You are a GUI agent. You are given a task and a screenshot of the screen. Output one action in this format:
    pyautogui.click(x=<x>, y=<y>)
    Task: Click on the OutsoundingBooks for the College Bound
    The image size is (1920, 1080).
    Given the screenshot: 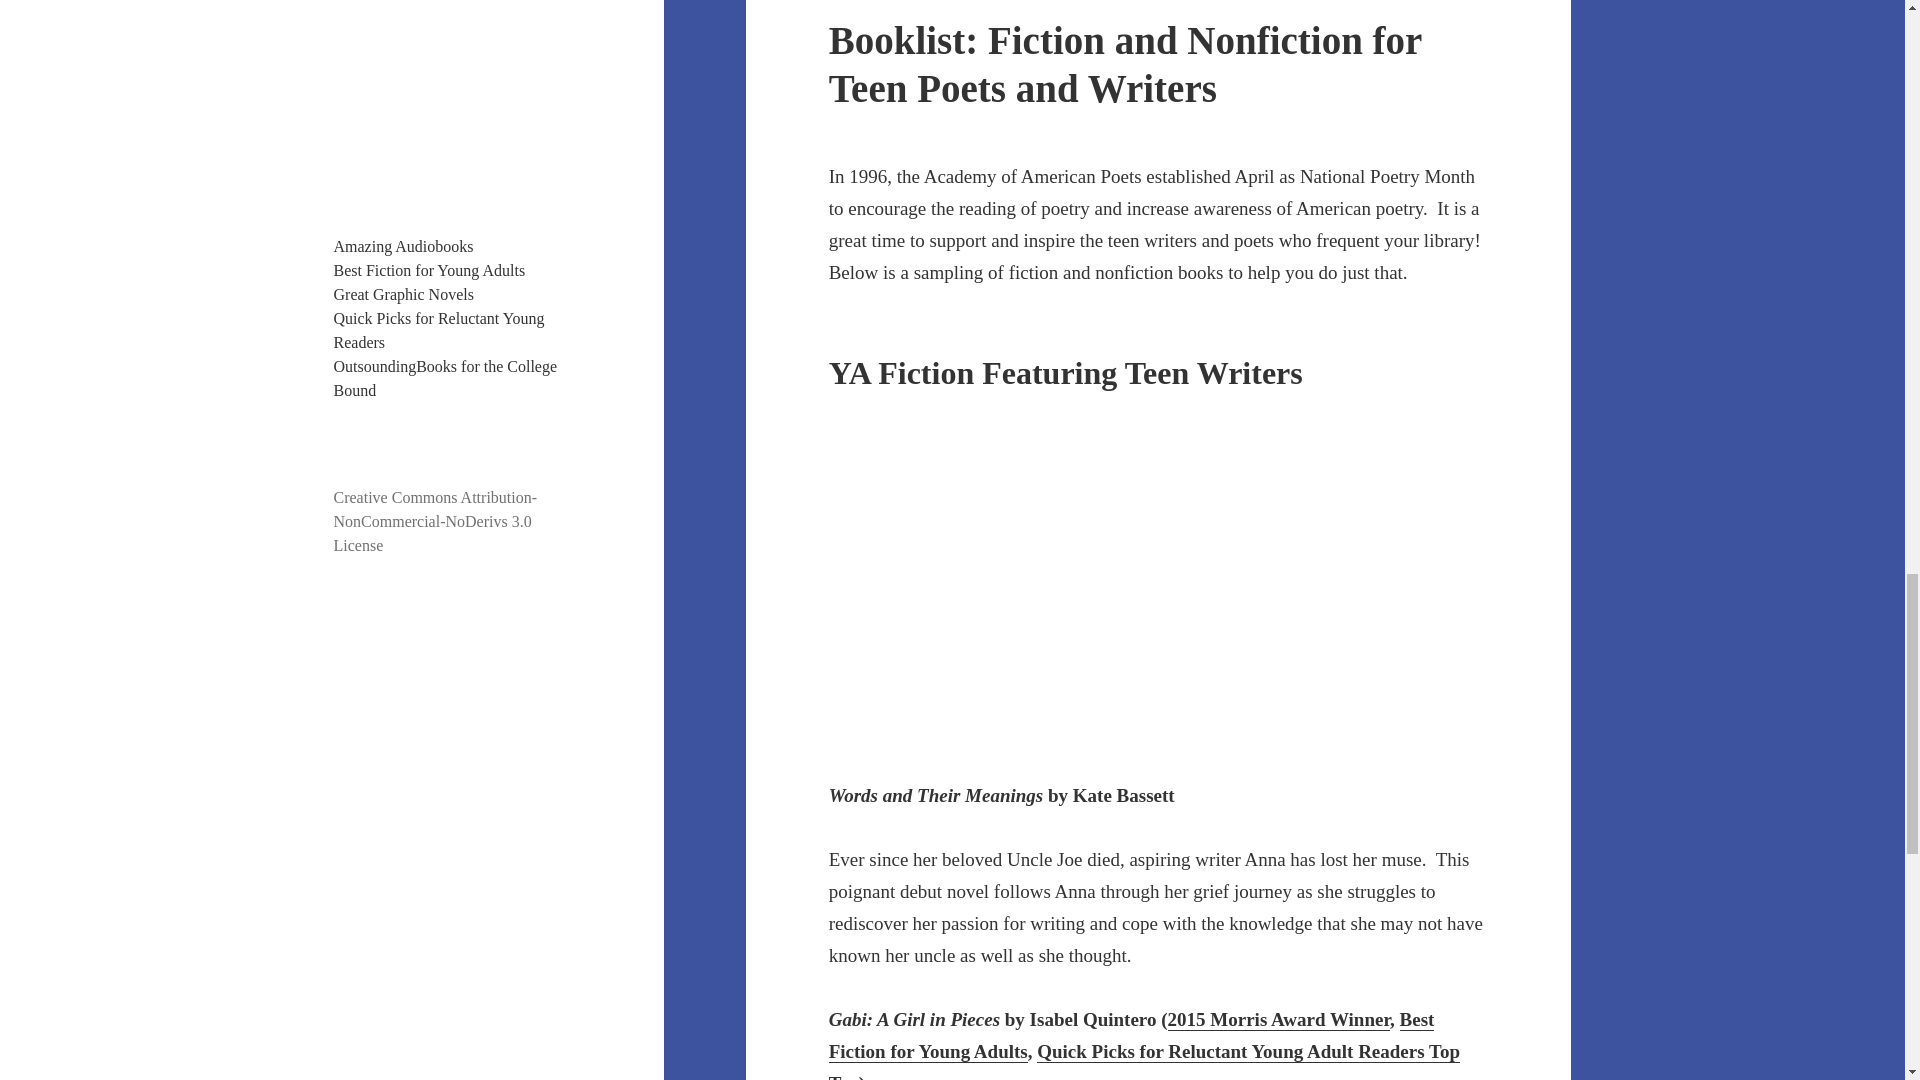 What is the action you would take?
    pyautogui.click(x=446, y=378)
    